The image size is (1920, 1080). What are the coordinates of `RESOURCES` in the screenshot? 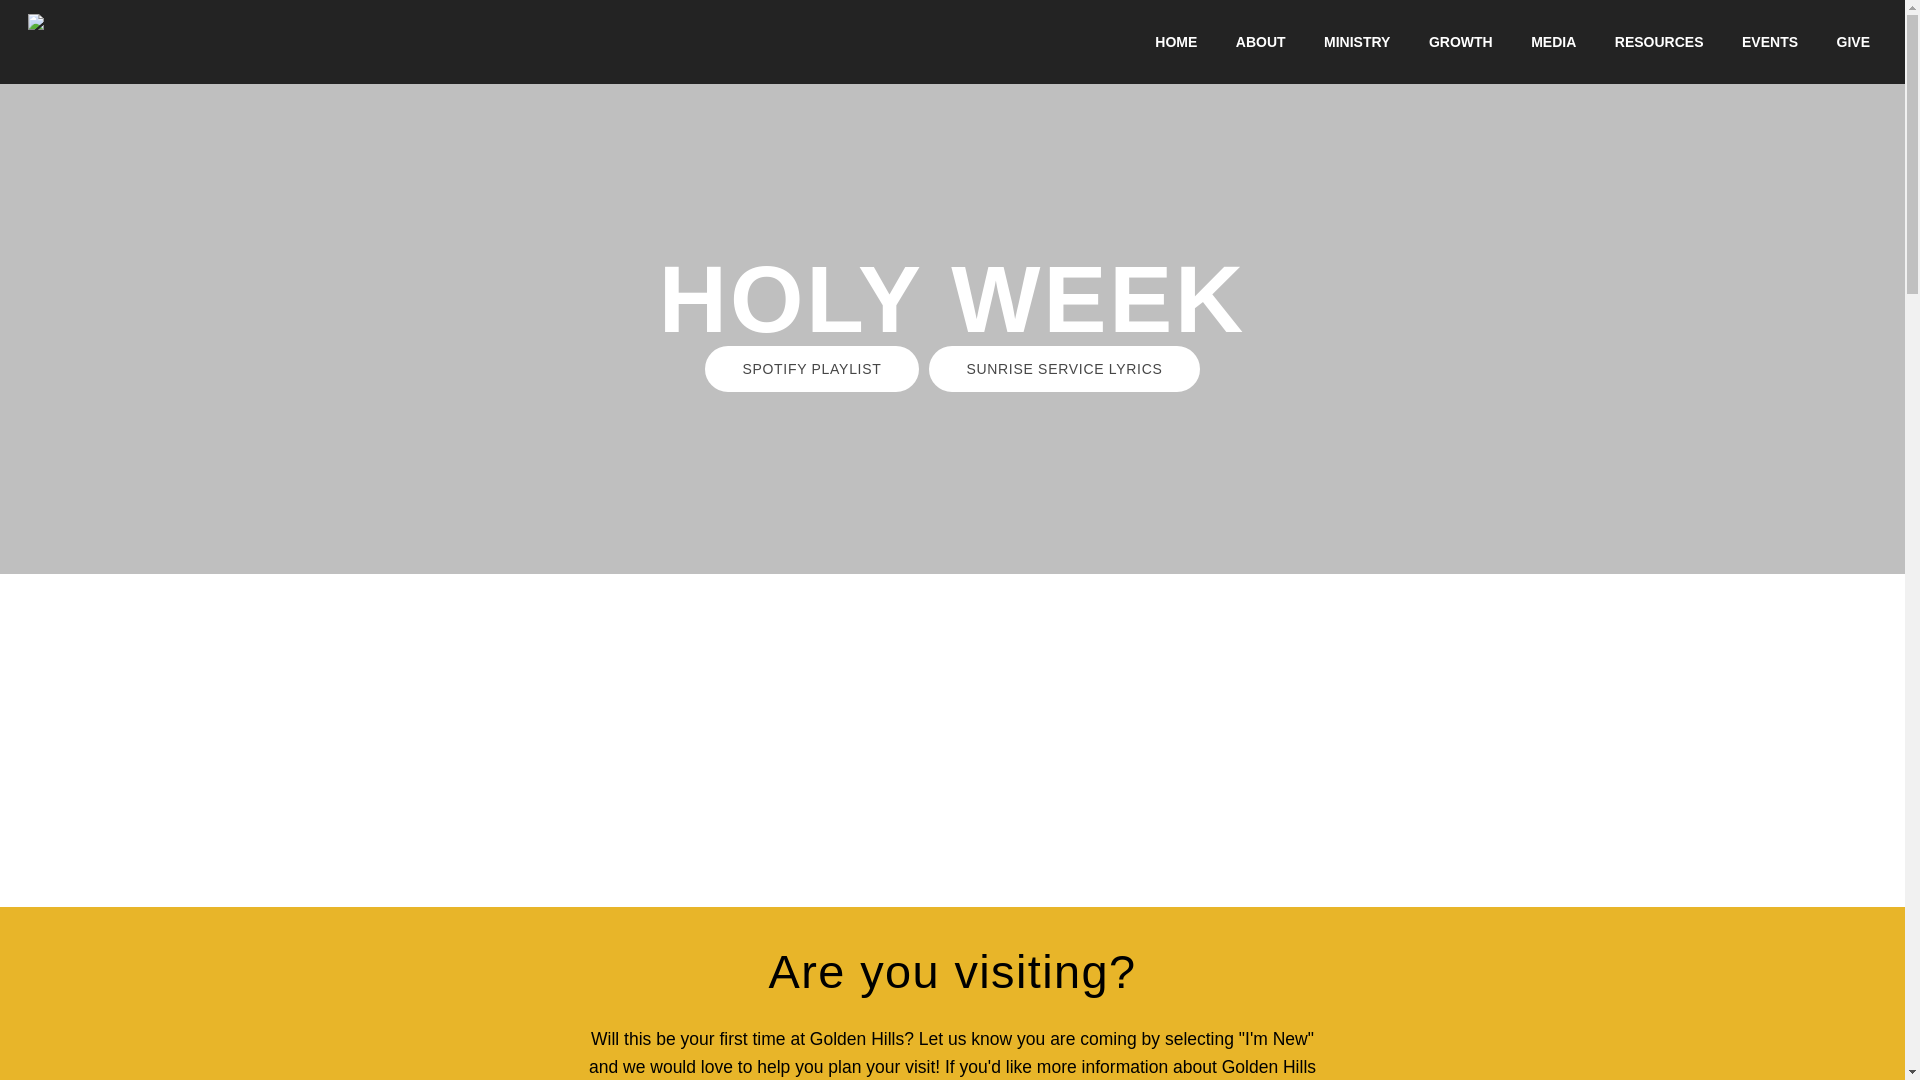 It's located at (1659, 41).